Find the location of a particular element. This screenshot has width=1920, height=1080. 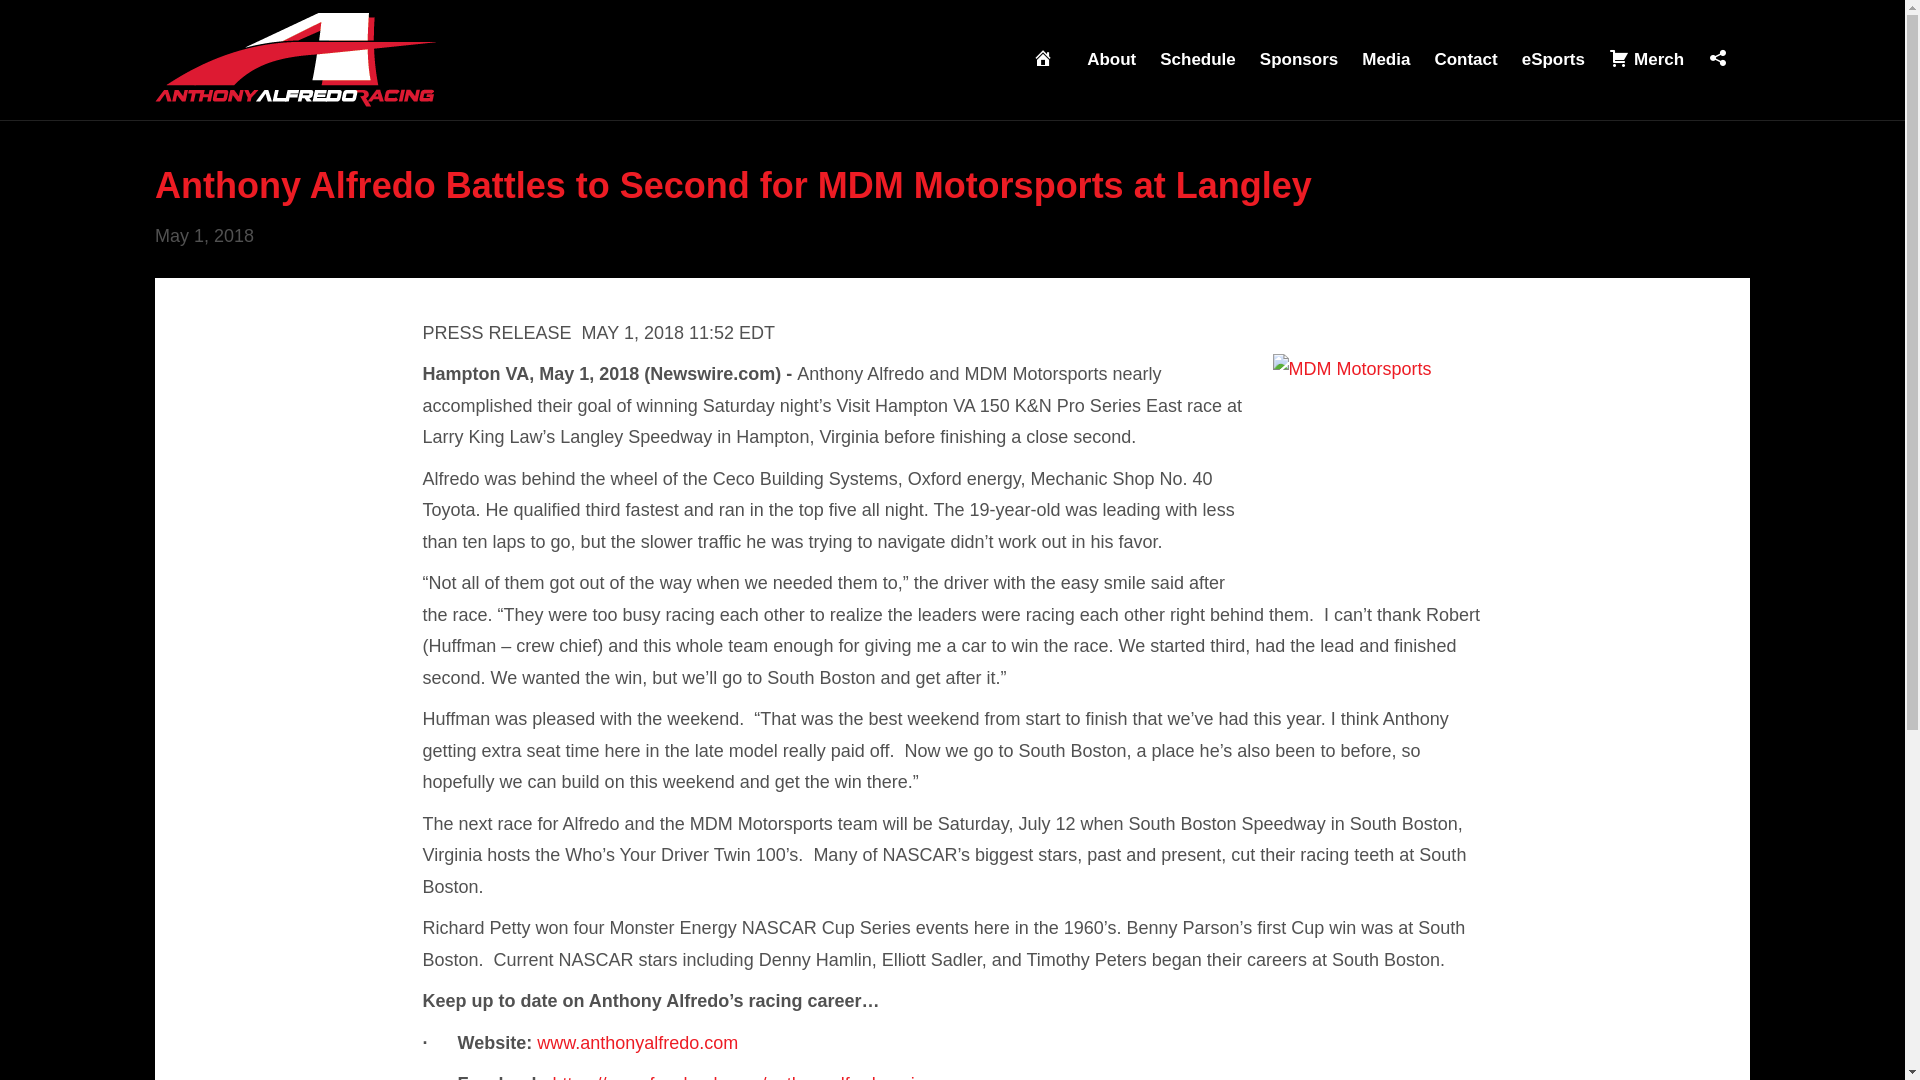

Merch is located at coordinates (1646, 60).